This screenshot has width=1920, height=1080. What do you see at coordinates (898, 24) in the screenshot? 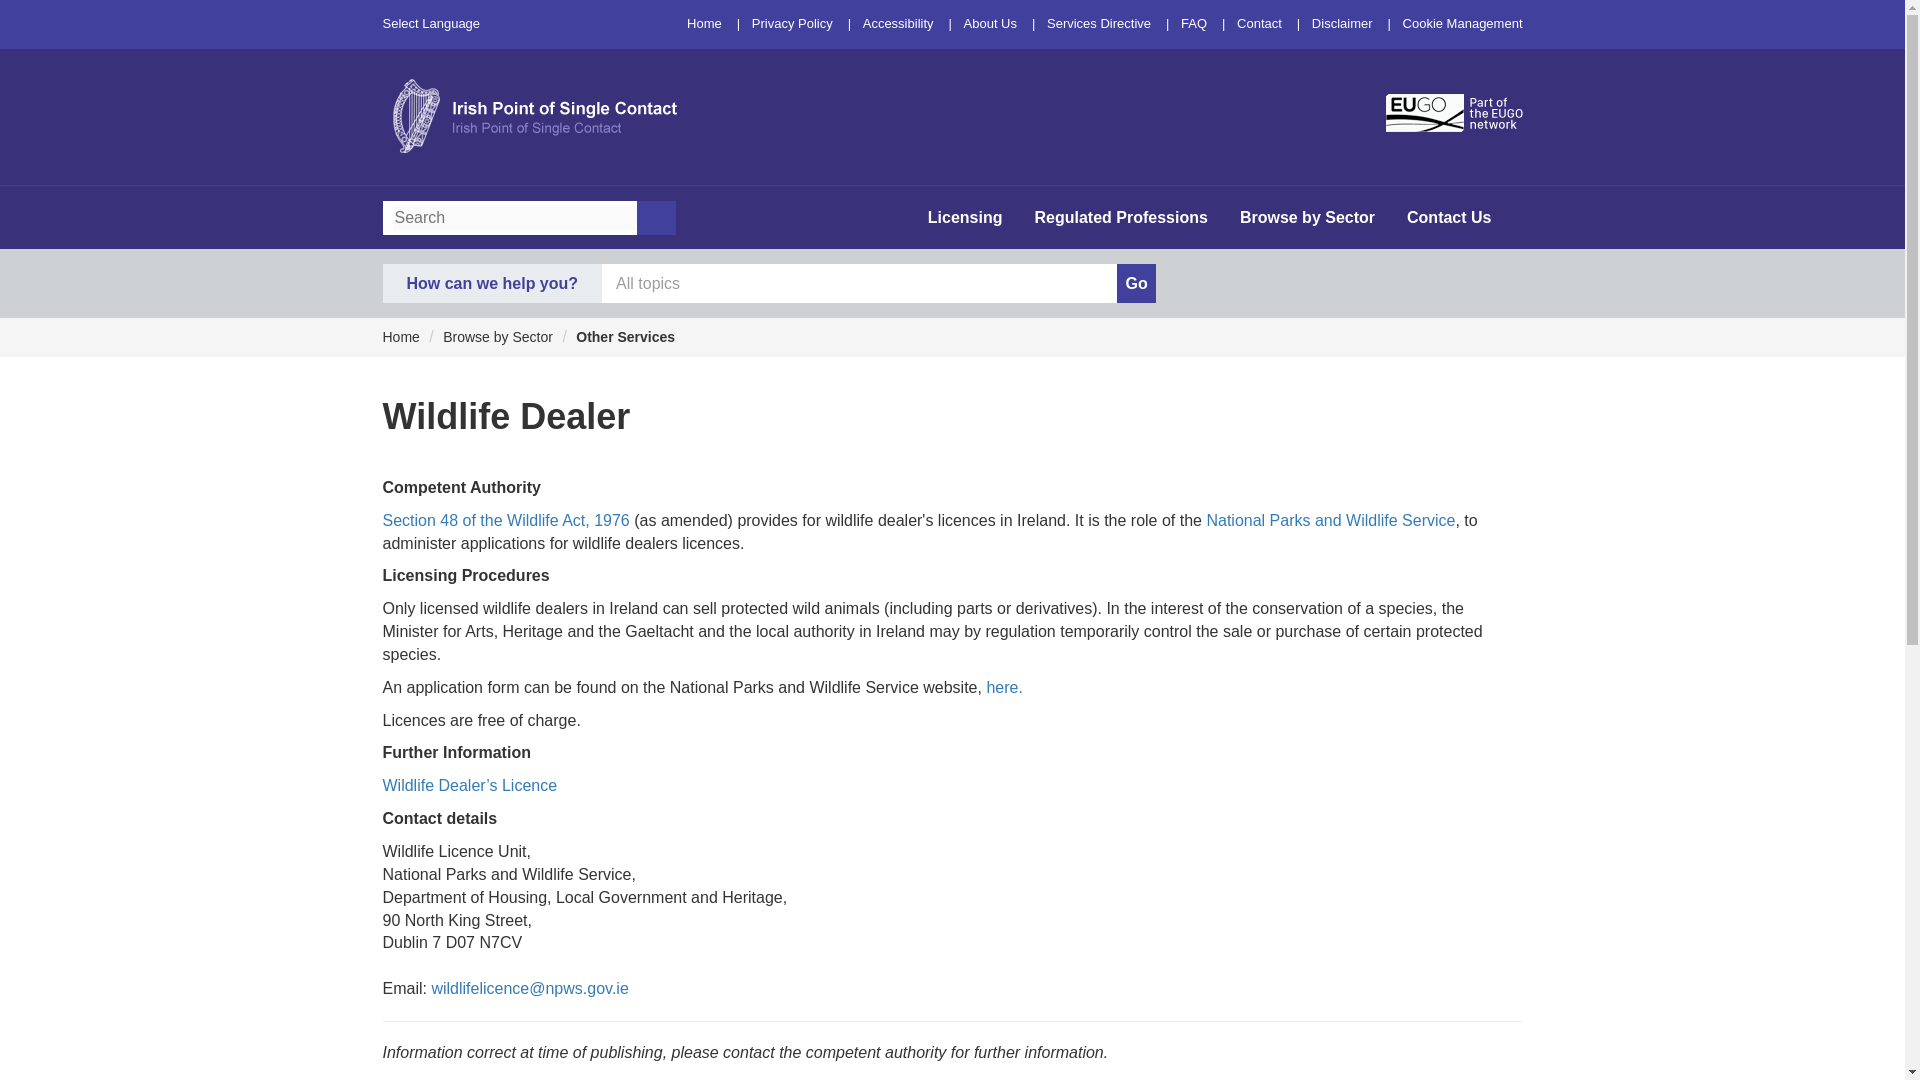
I see `Accessibility` at bounding box center [898, 24].